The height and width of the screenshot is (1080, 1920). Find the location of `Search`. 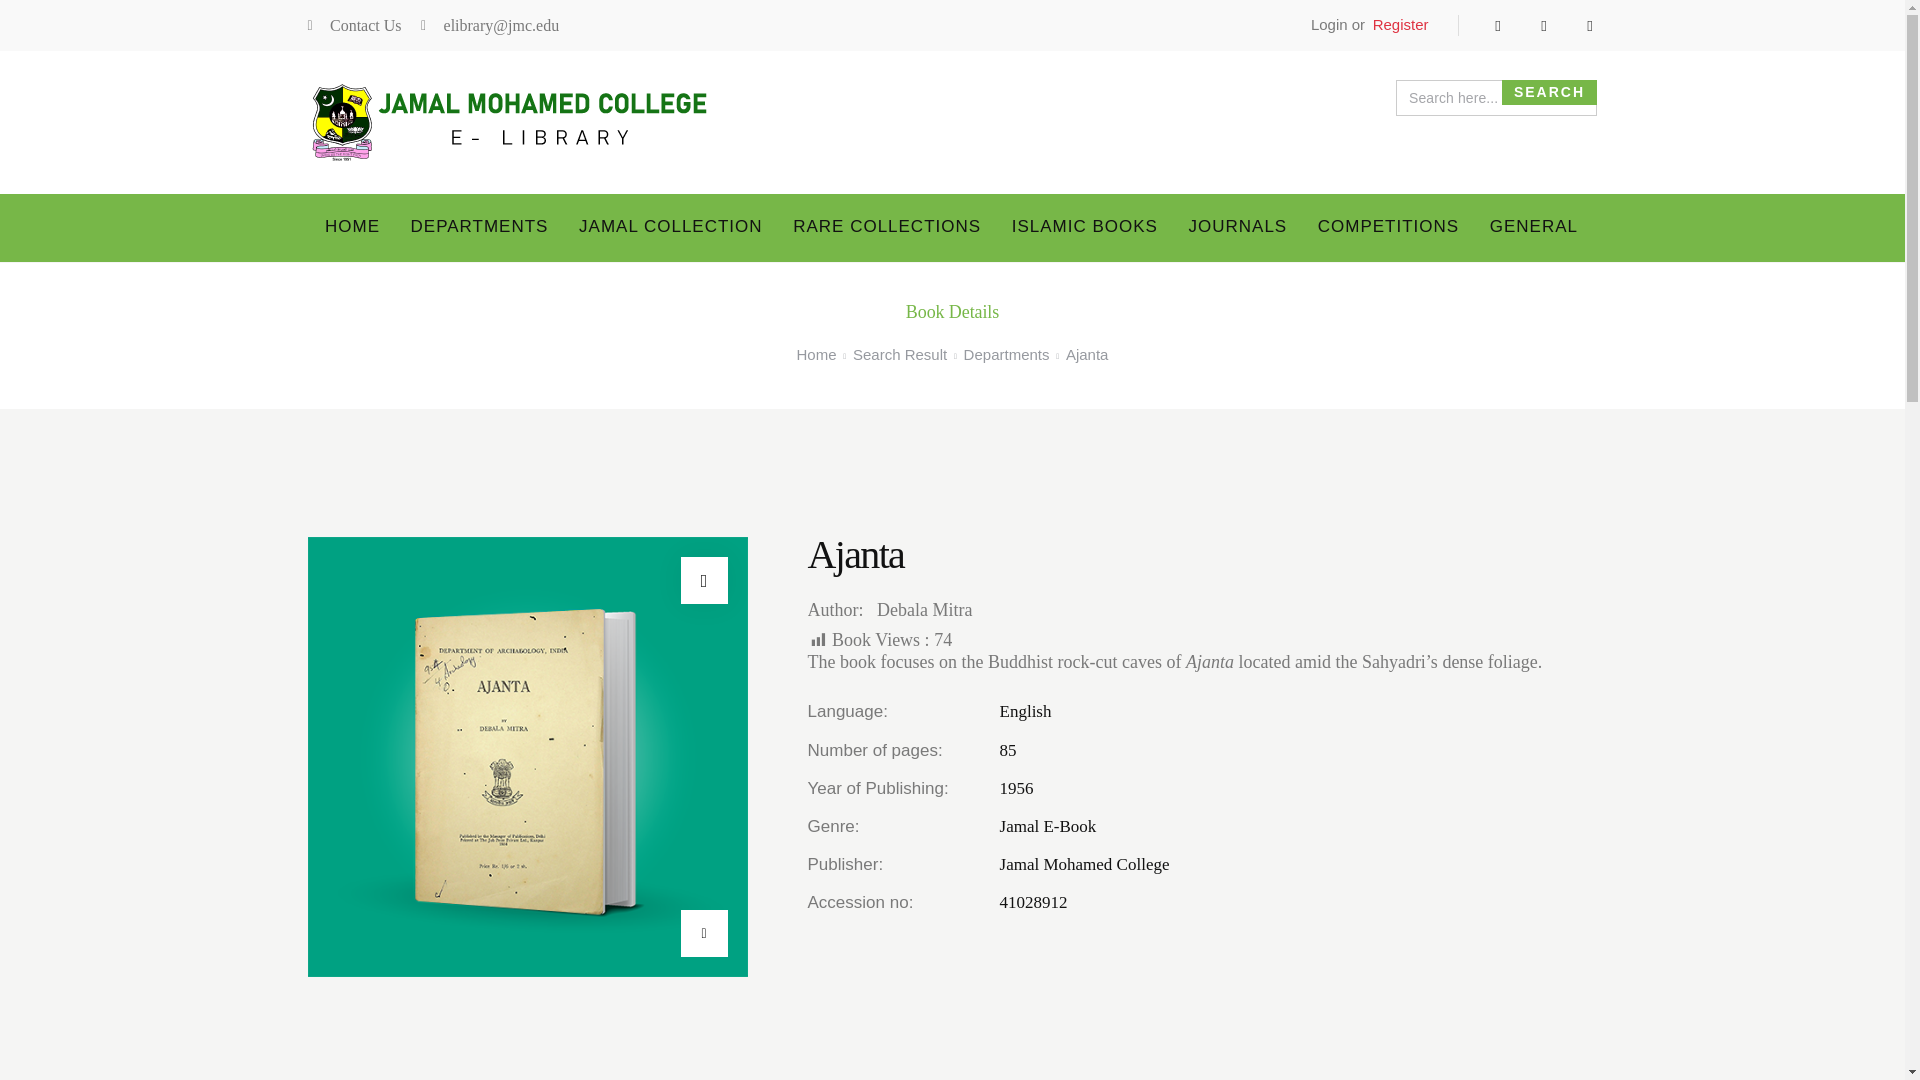

Search is located at coordinates (1549, 92).